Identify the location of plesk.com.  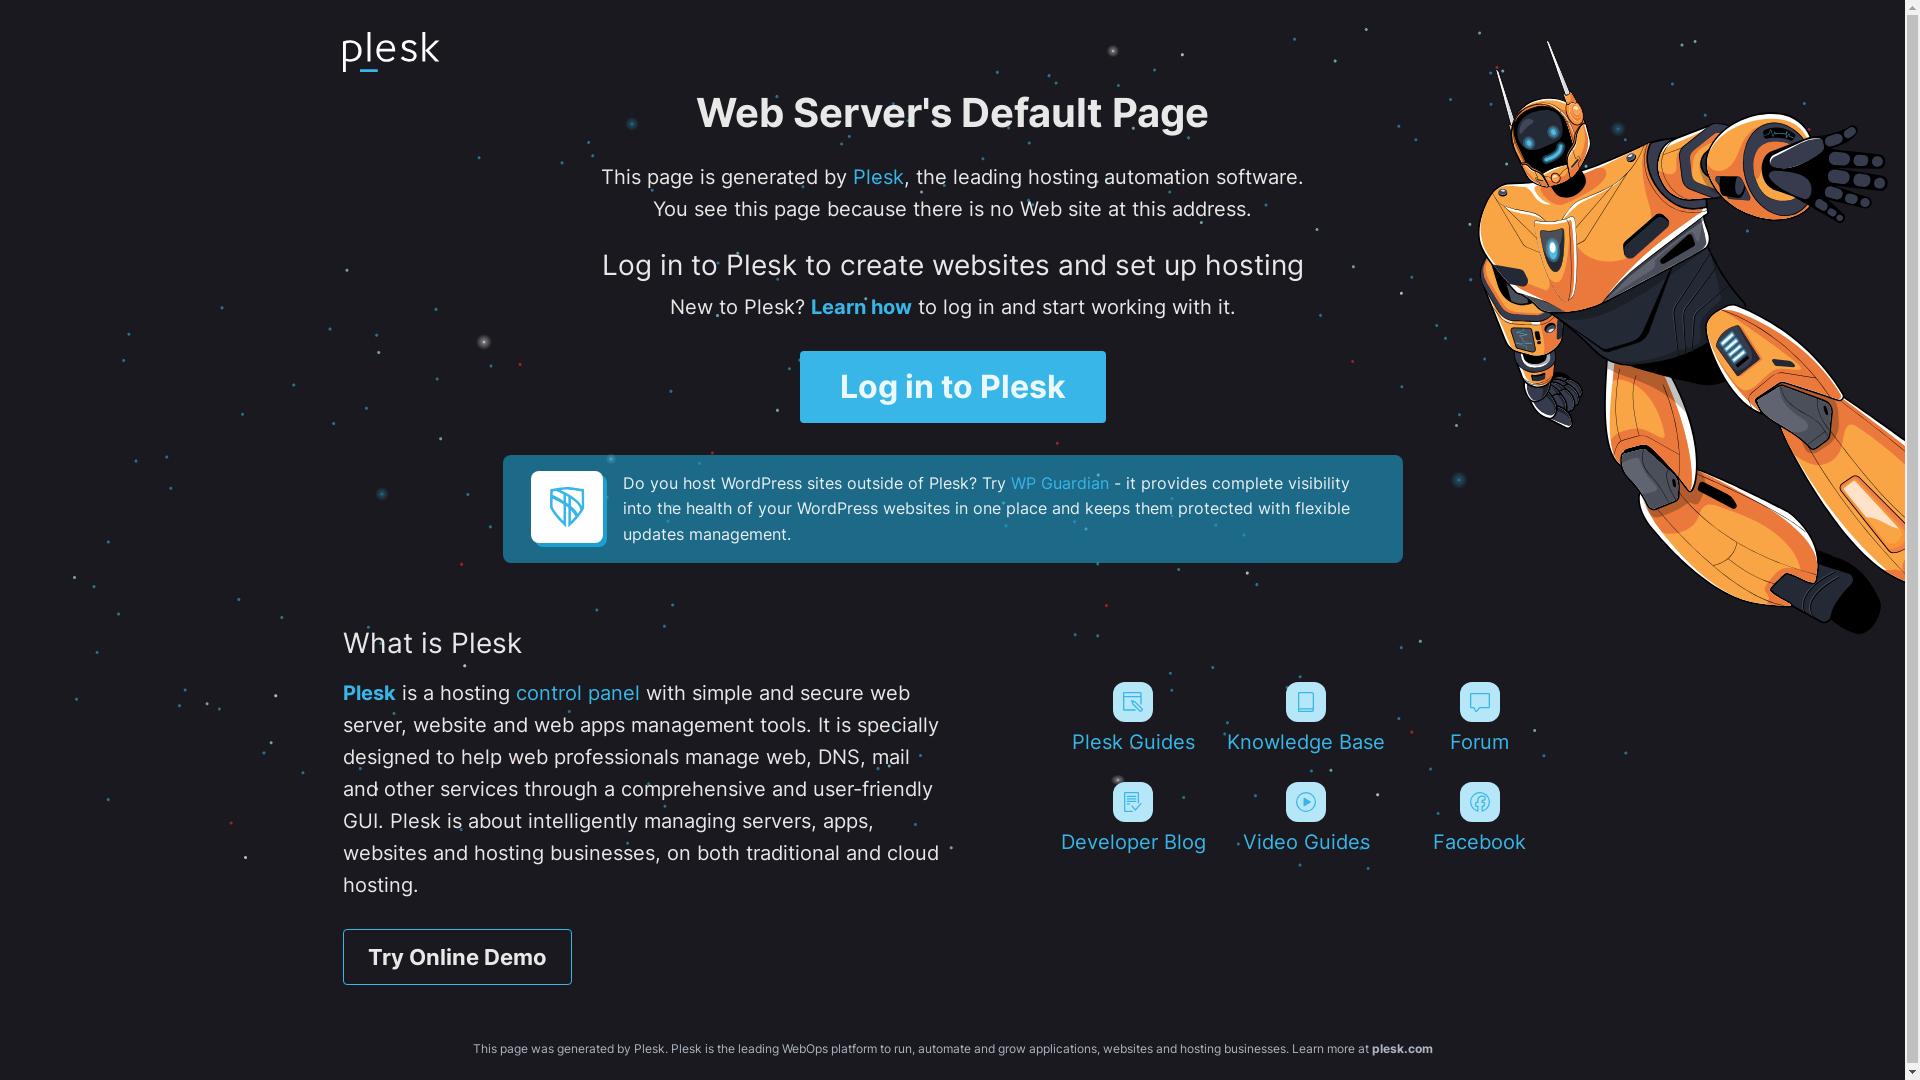
(1402, 1048).